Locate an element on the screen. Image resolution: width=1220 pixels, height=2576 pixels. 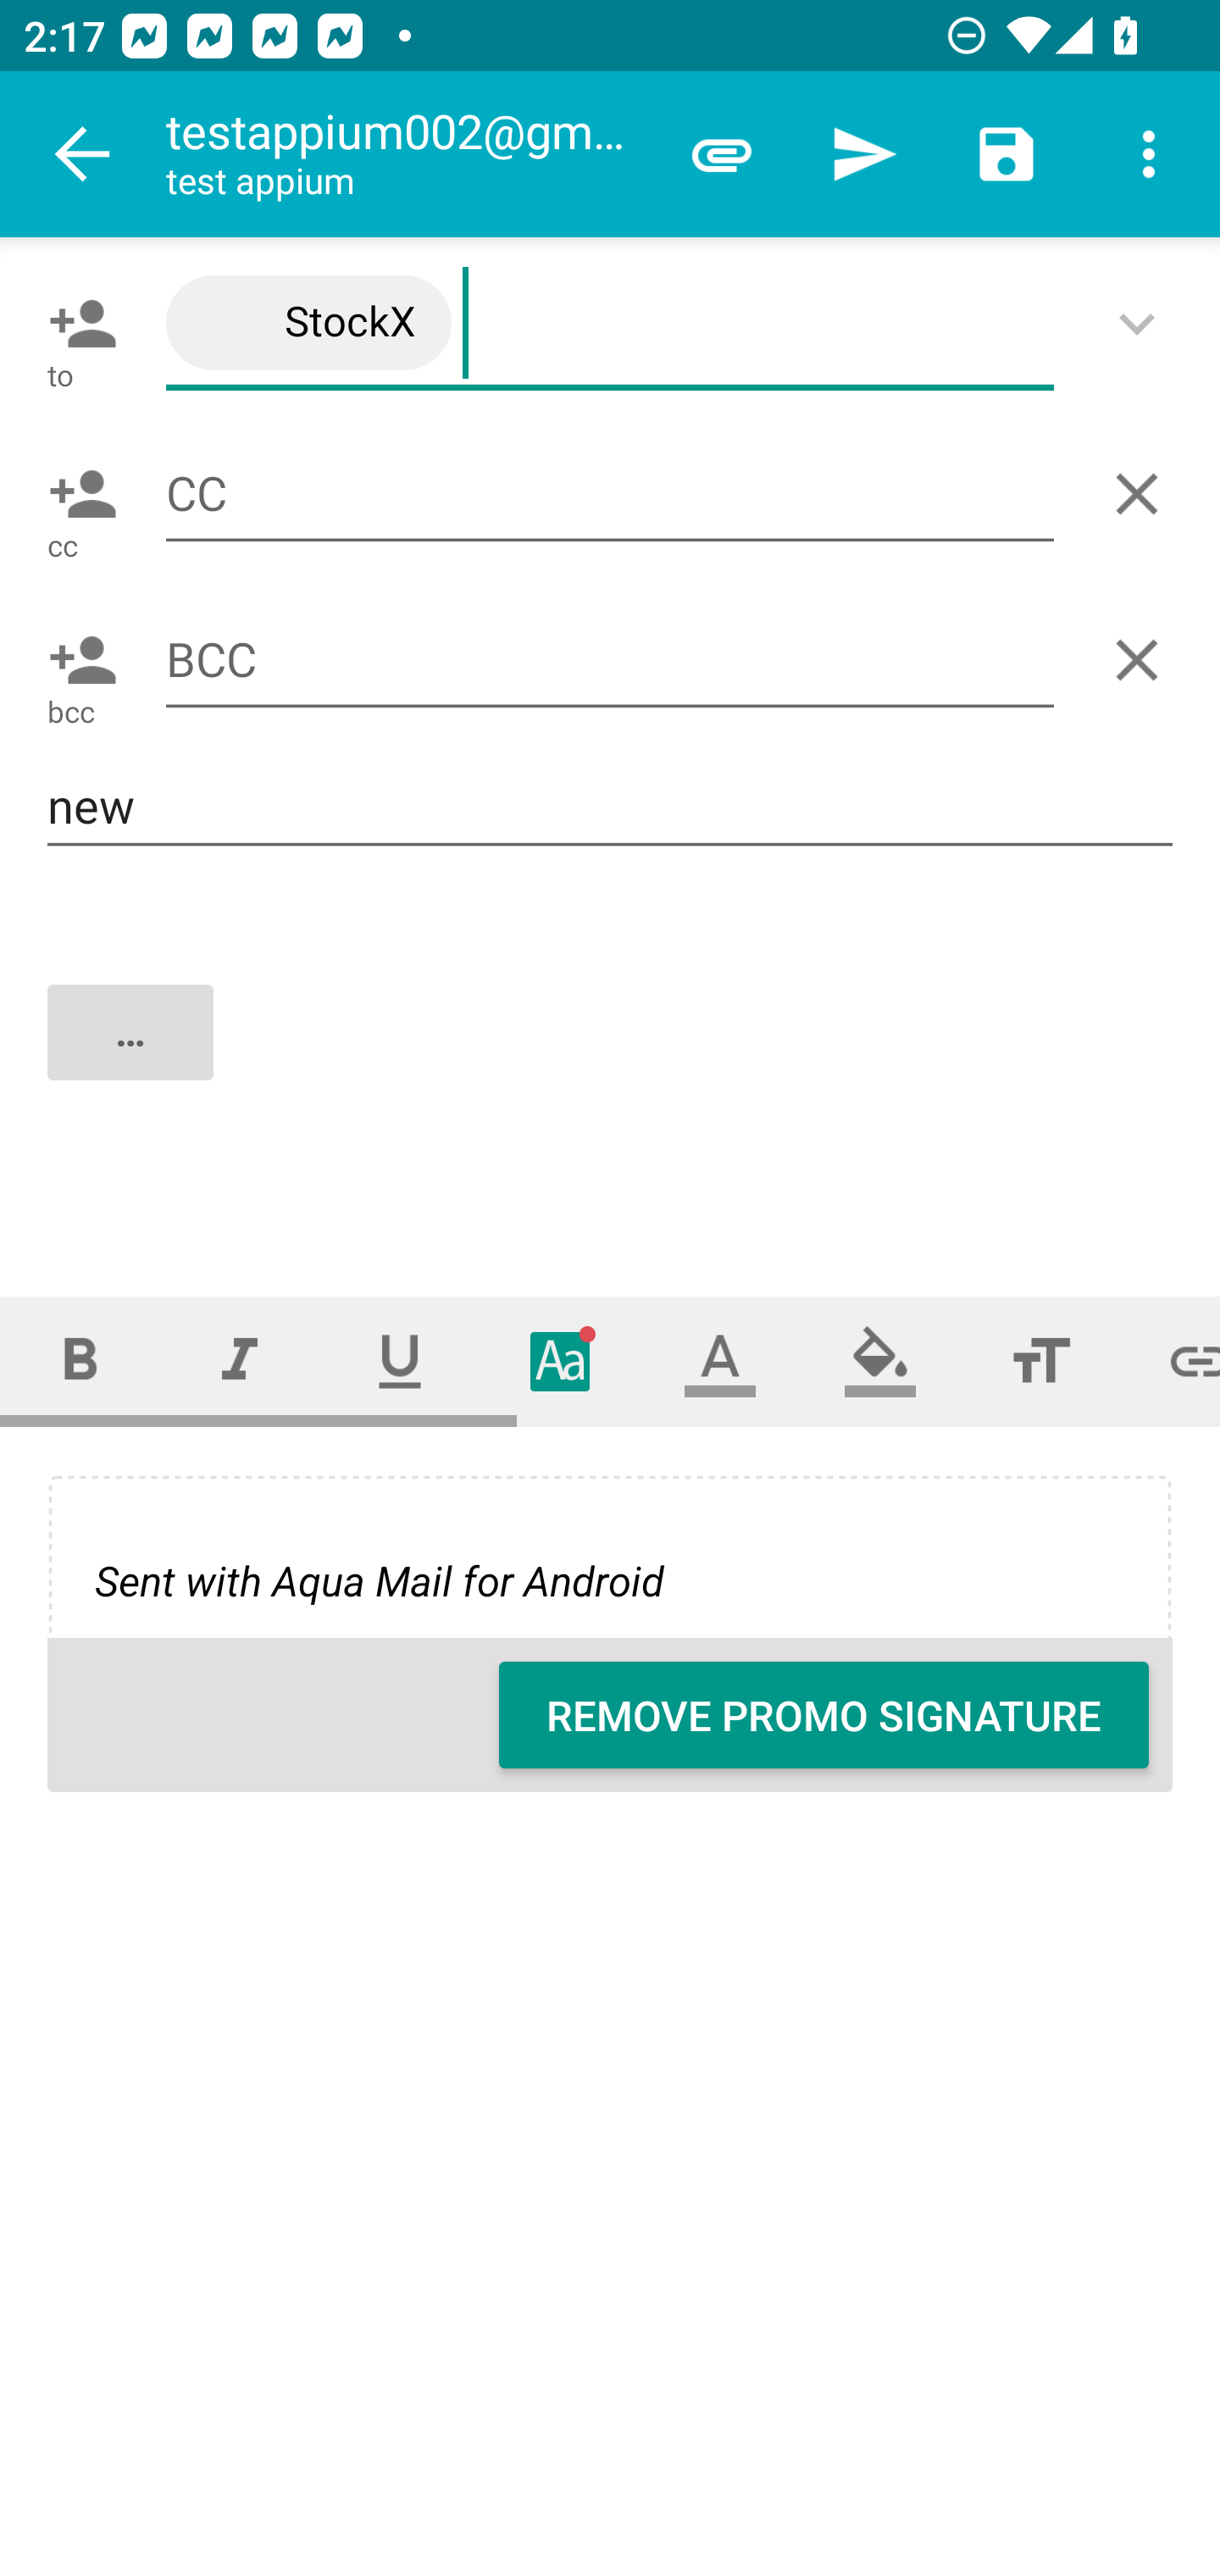
Show/Add CC/BCC is located at coordinates (1143, 323).